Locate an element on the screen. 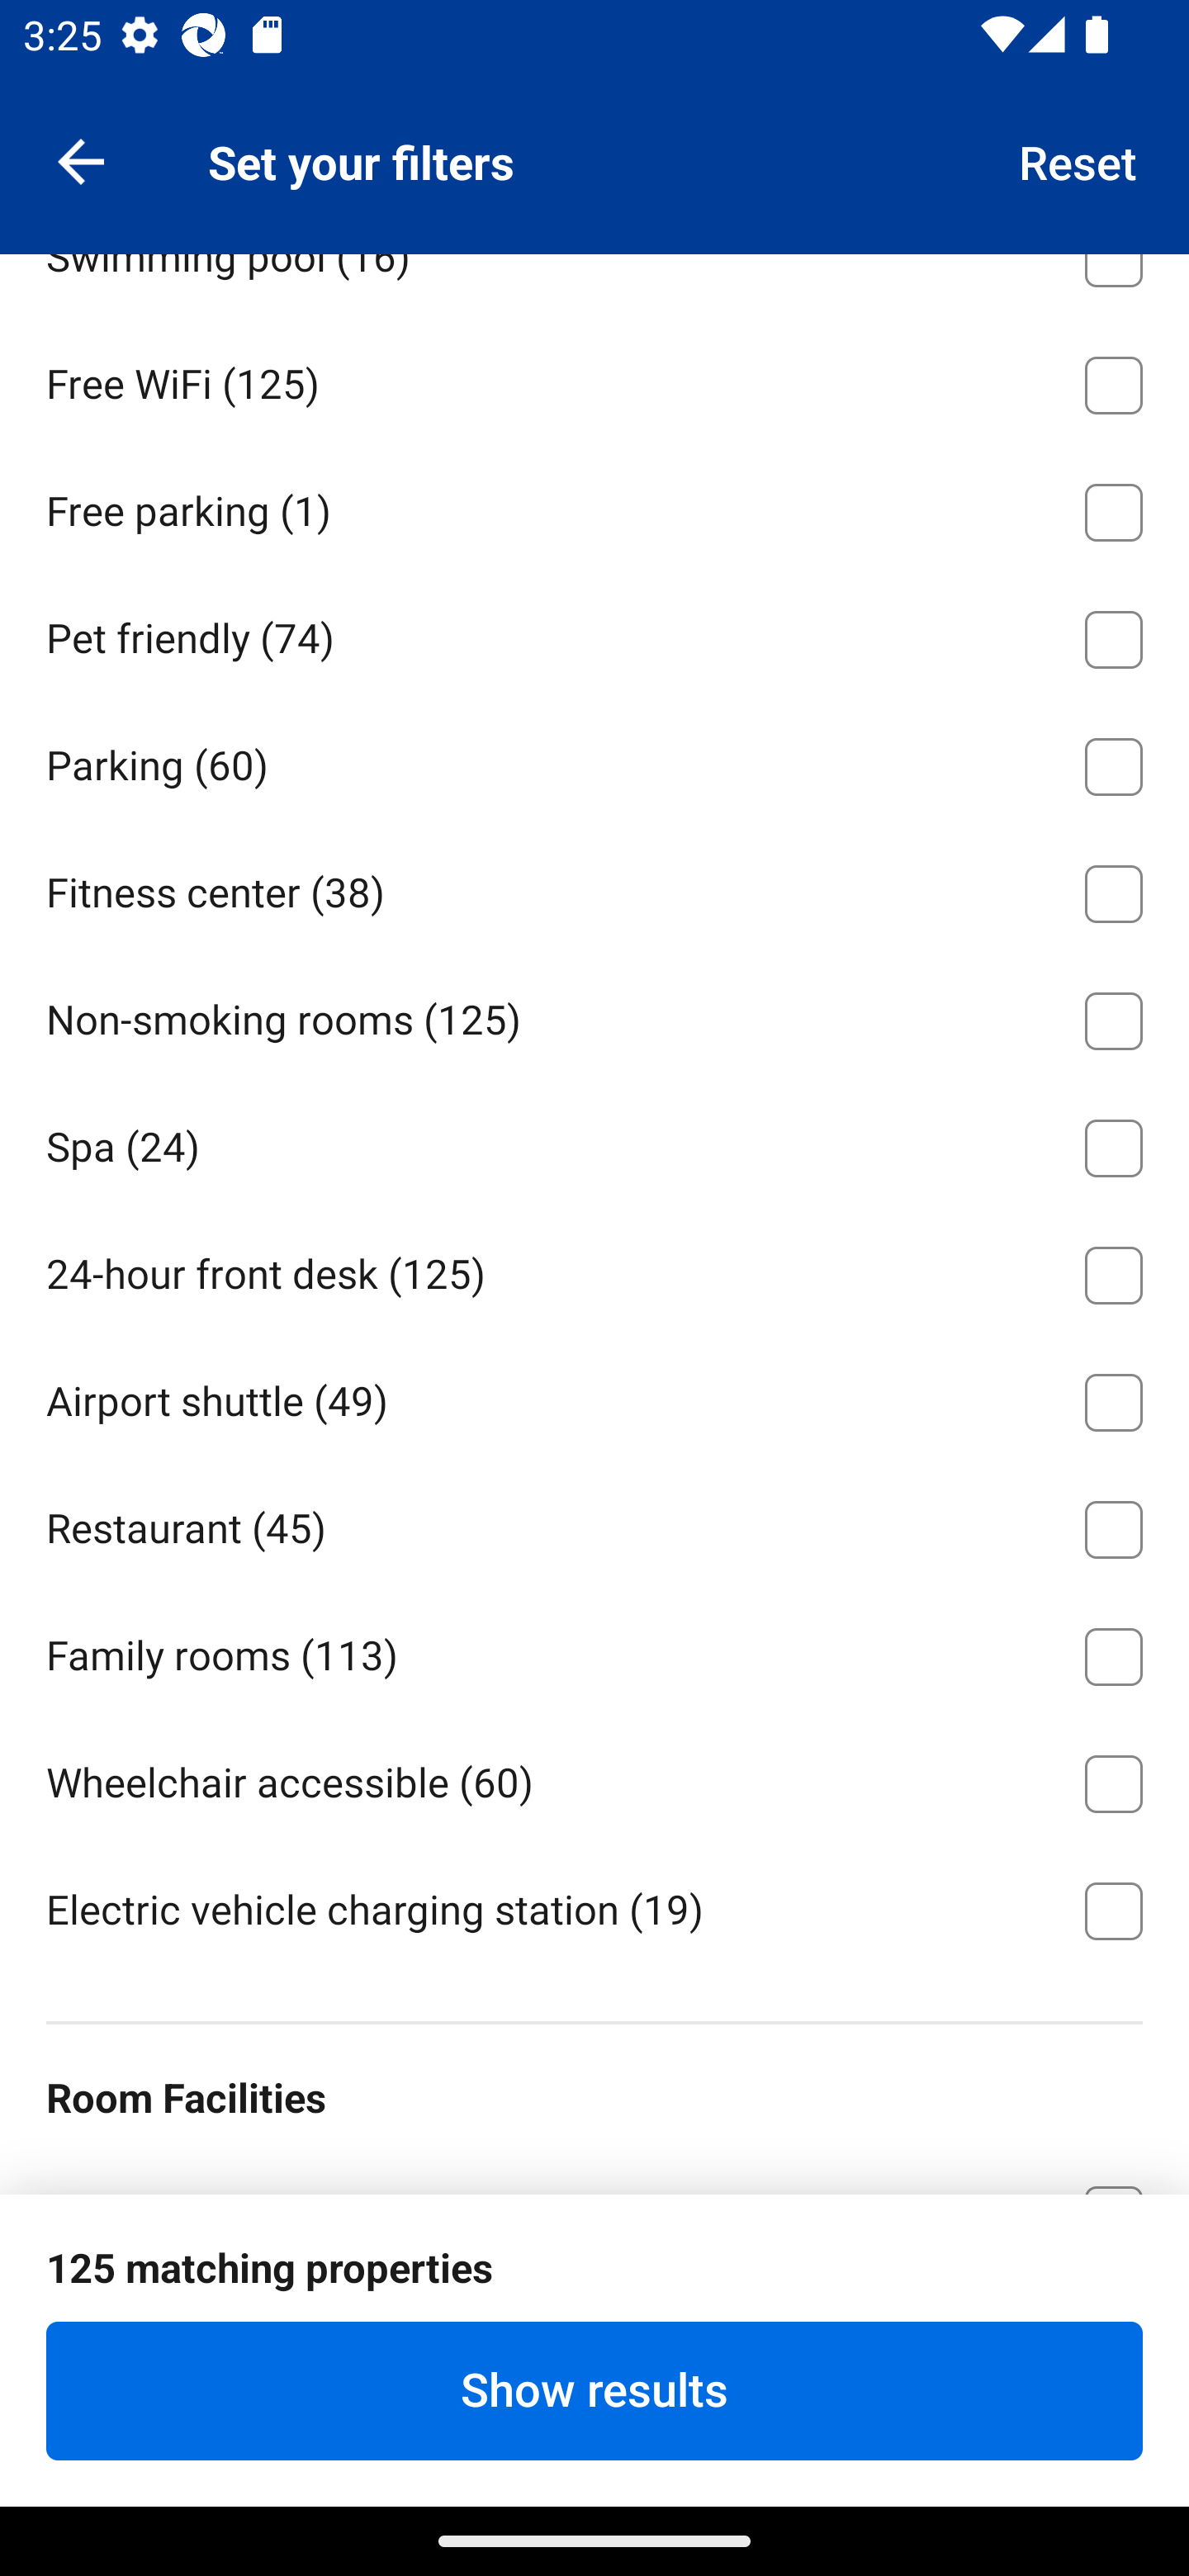  Fitness center ⁦(38) is located at coordinates (594, 888).